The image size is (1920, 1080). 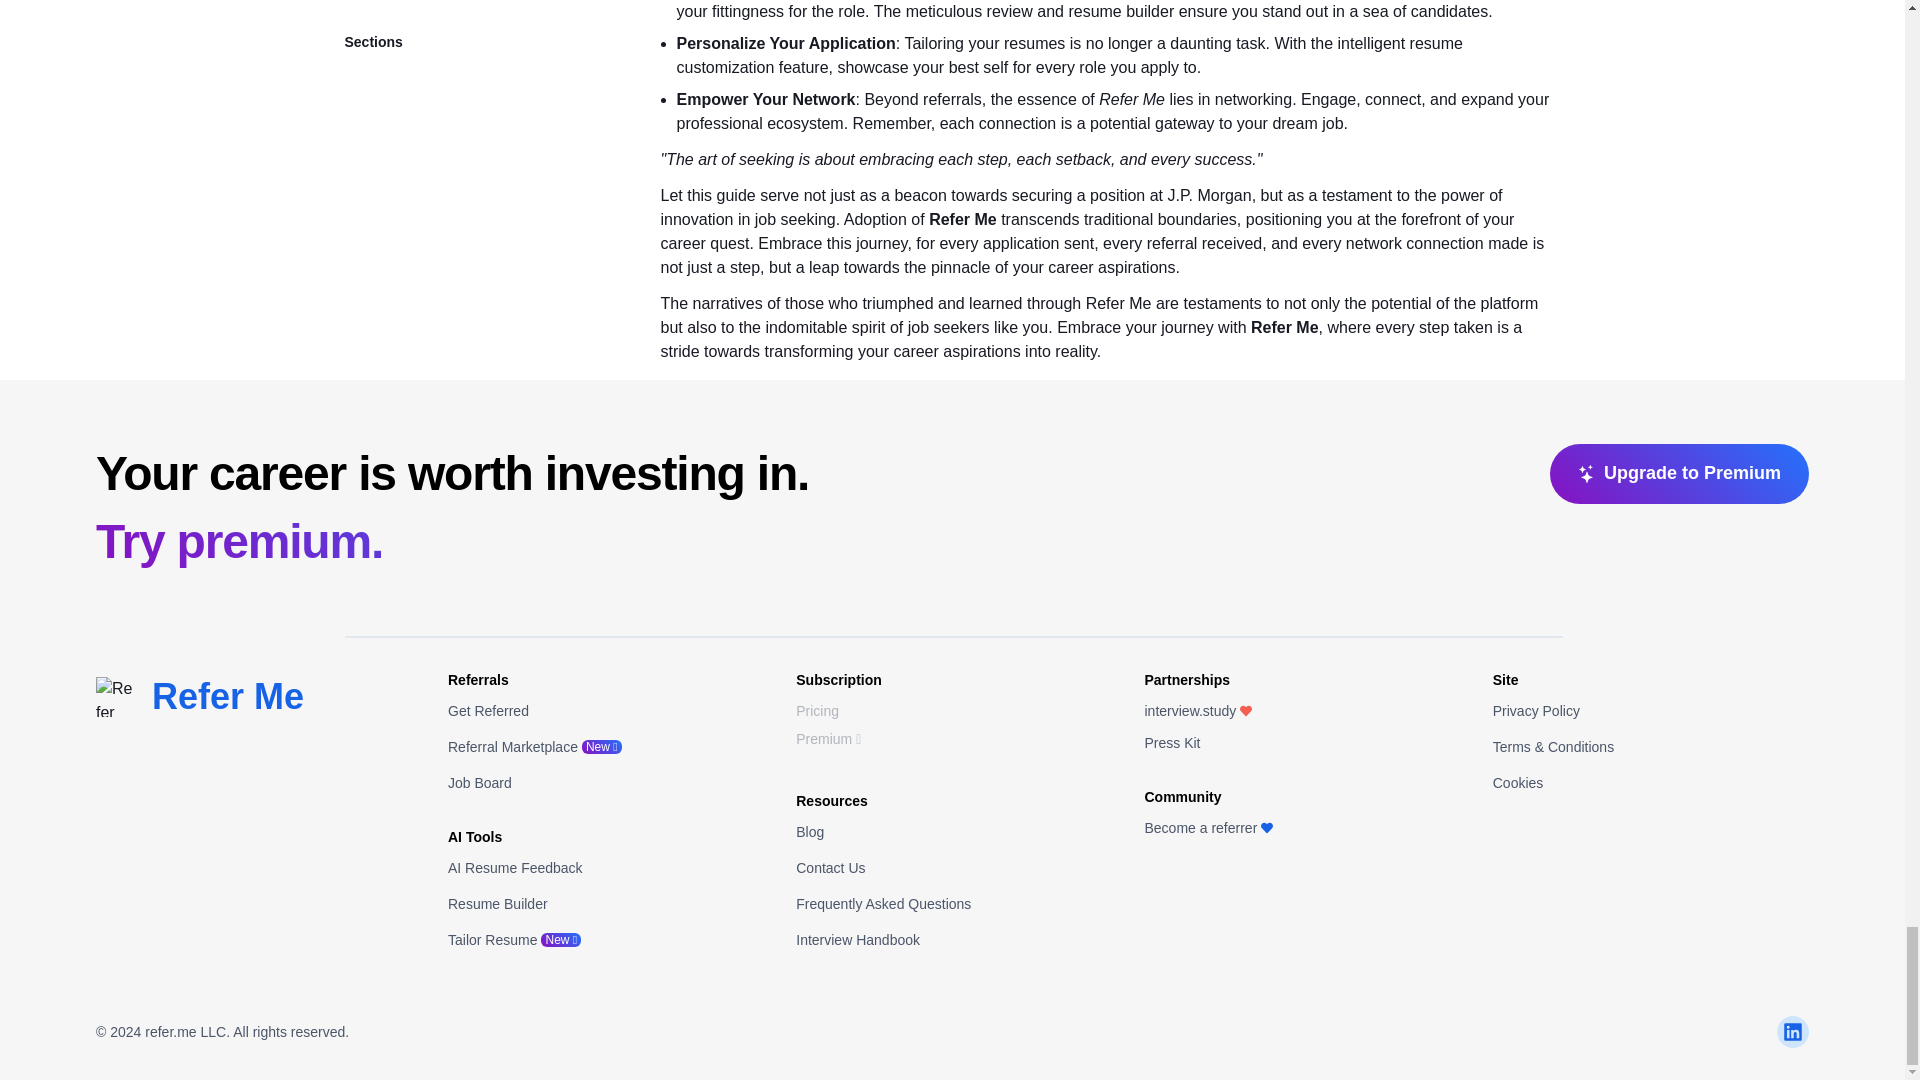 I want to click on Refer Me, so click(x=227, y=696).